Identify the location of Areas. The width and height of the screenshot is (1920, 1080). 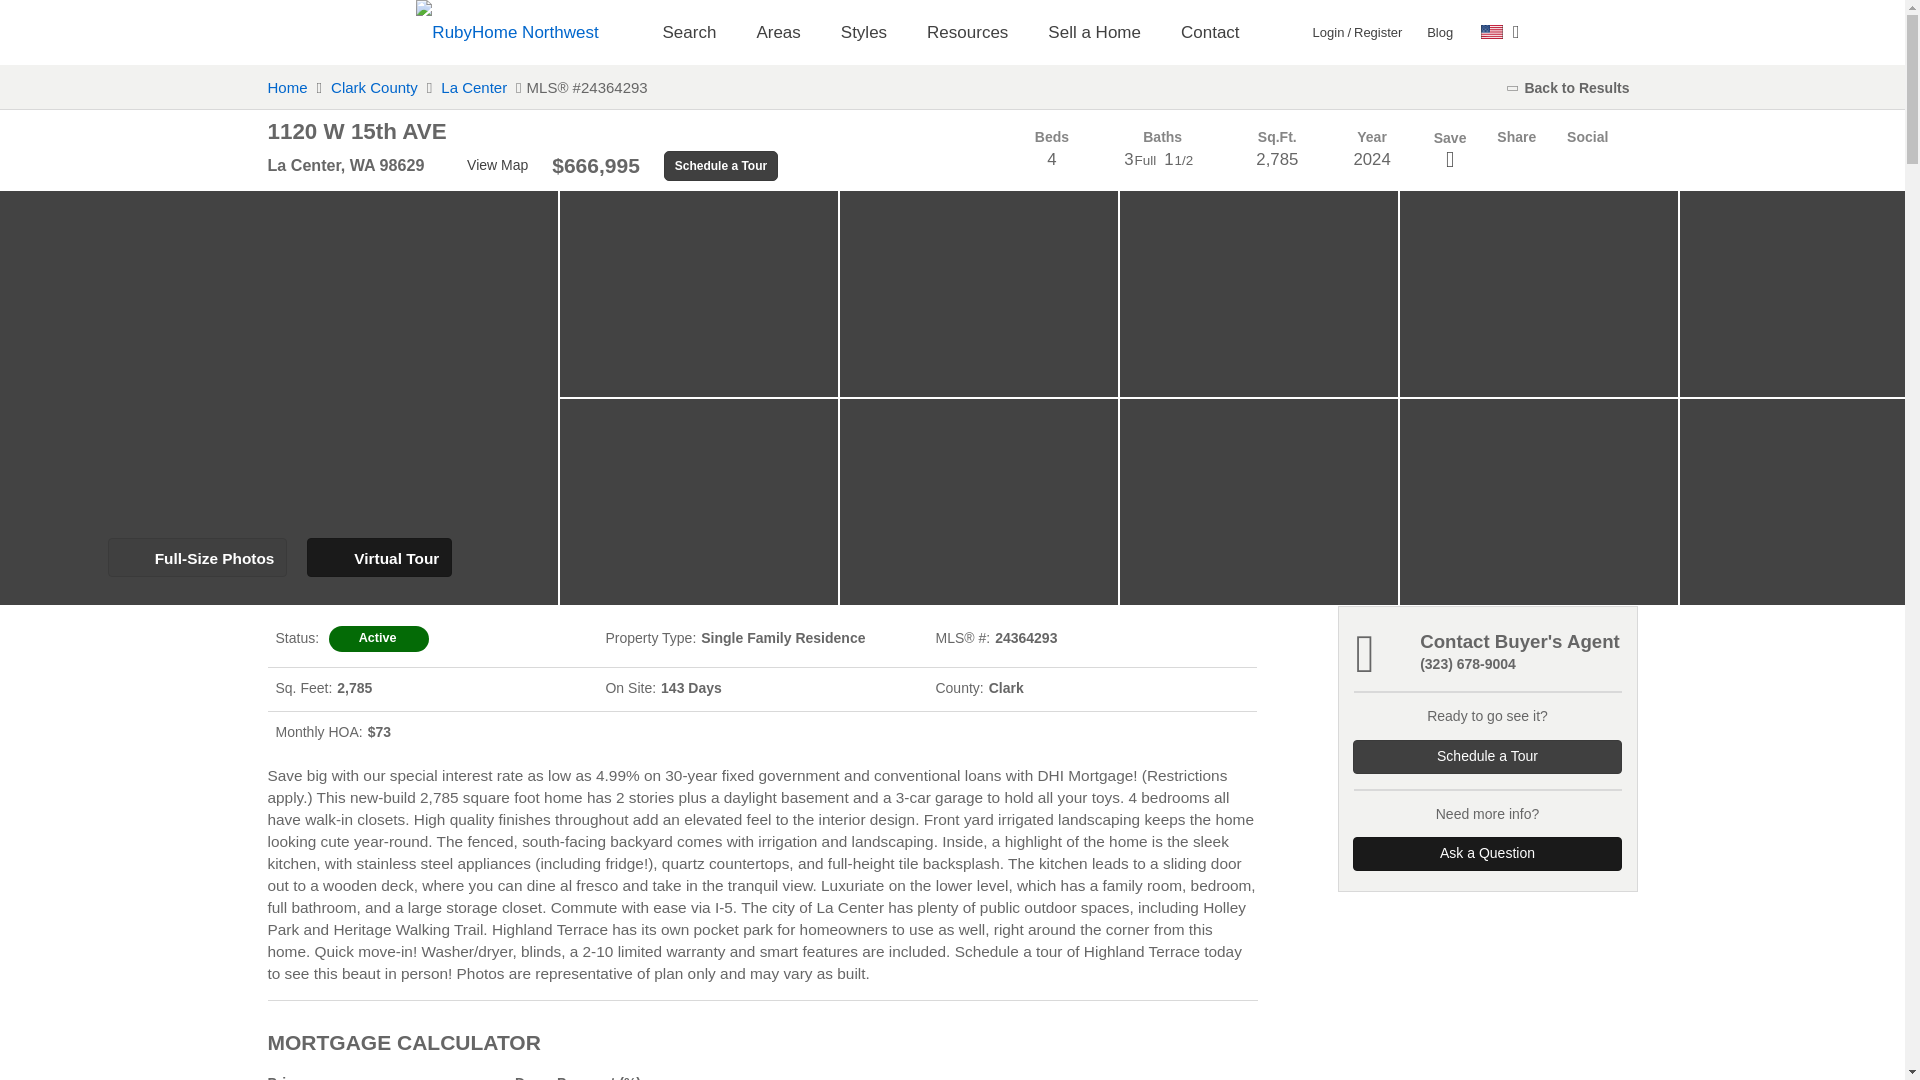
(777, 32).